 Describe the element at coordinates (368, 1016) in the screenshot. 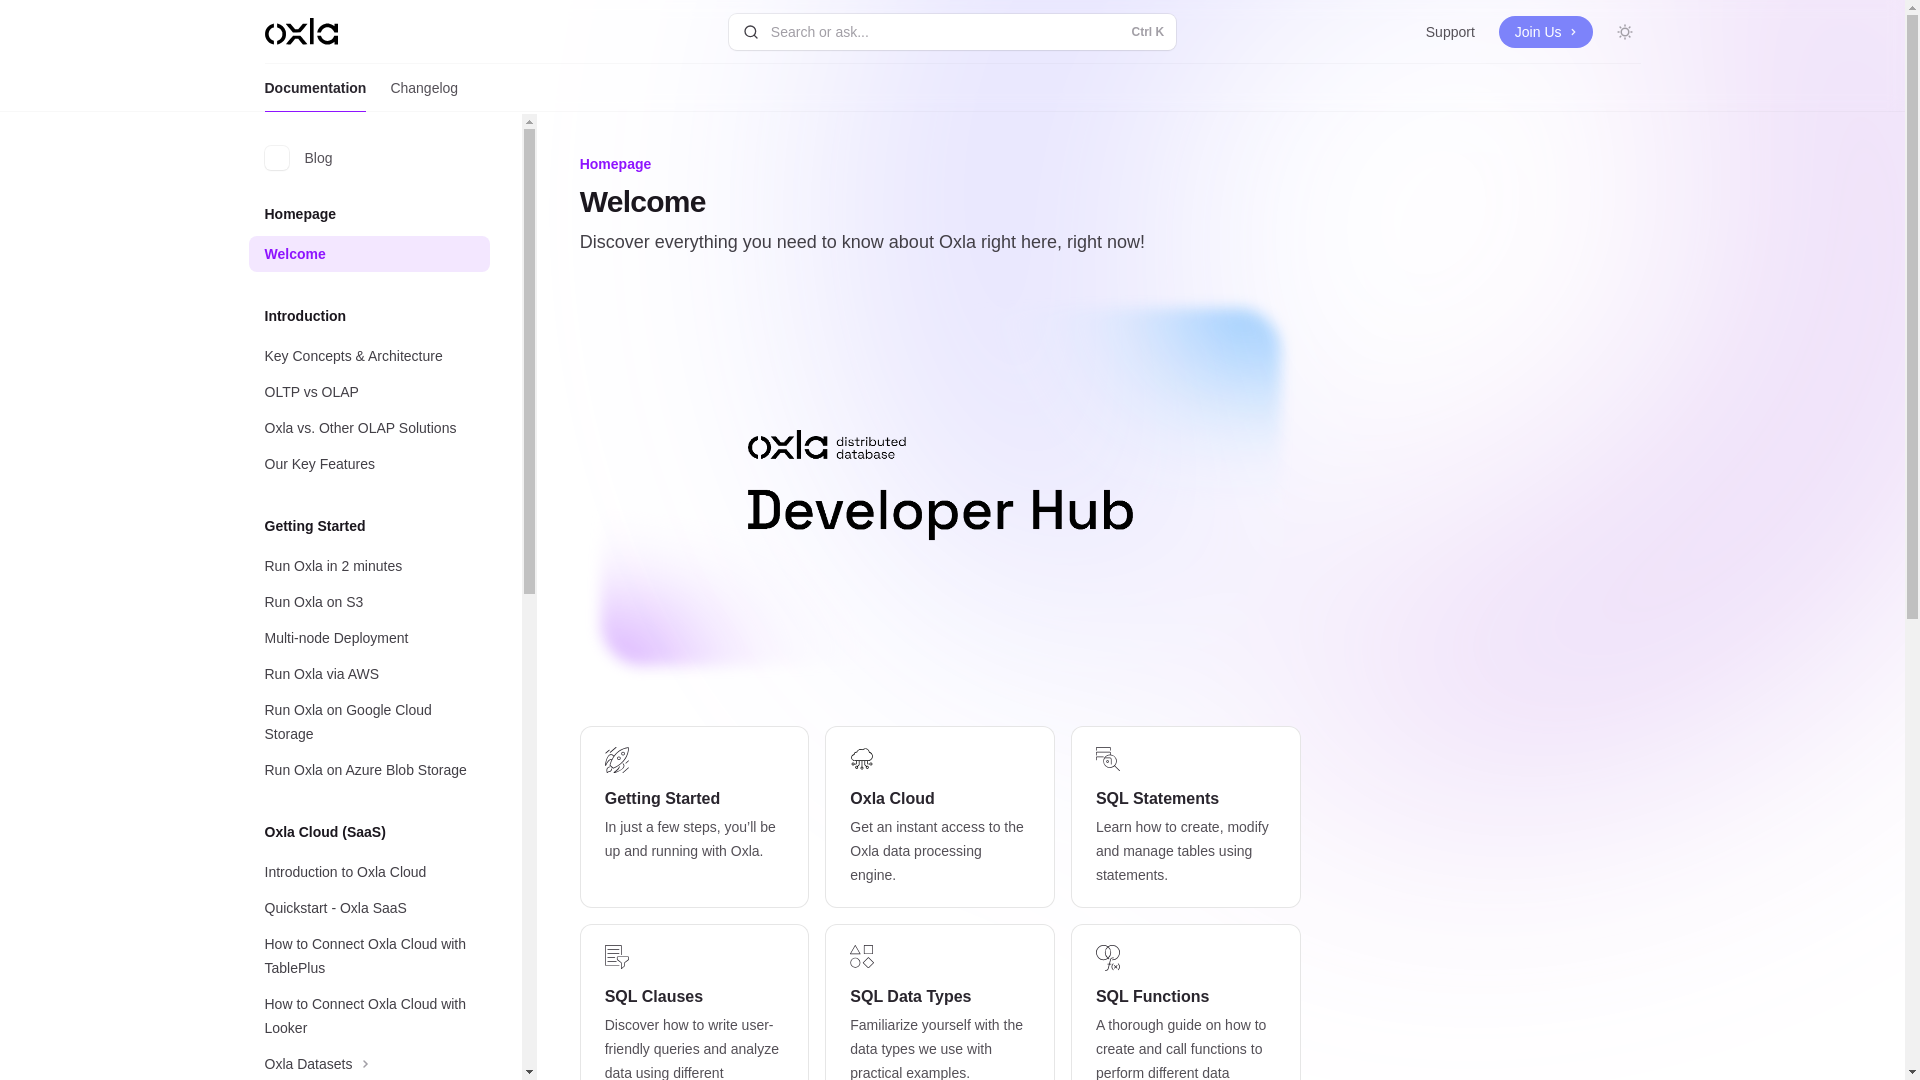

I see `How to Connect Oxla Cloud with Looker` at that location.